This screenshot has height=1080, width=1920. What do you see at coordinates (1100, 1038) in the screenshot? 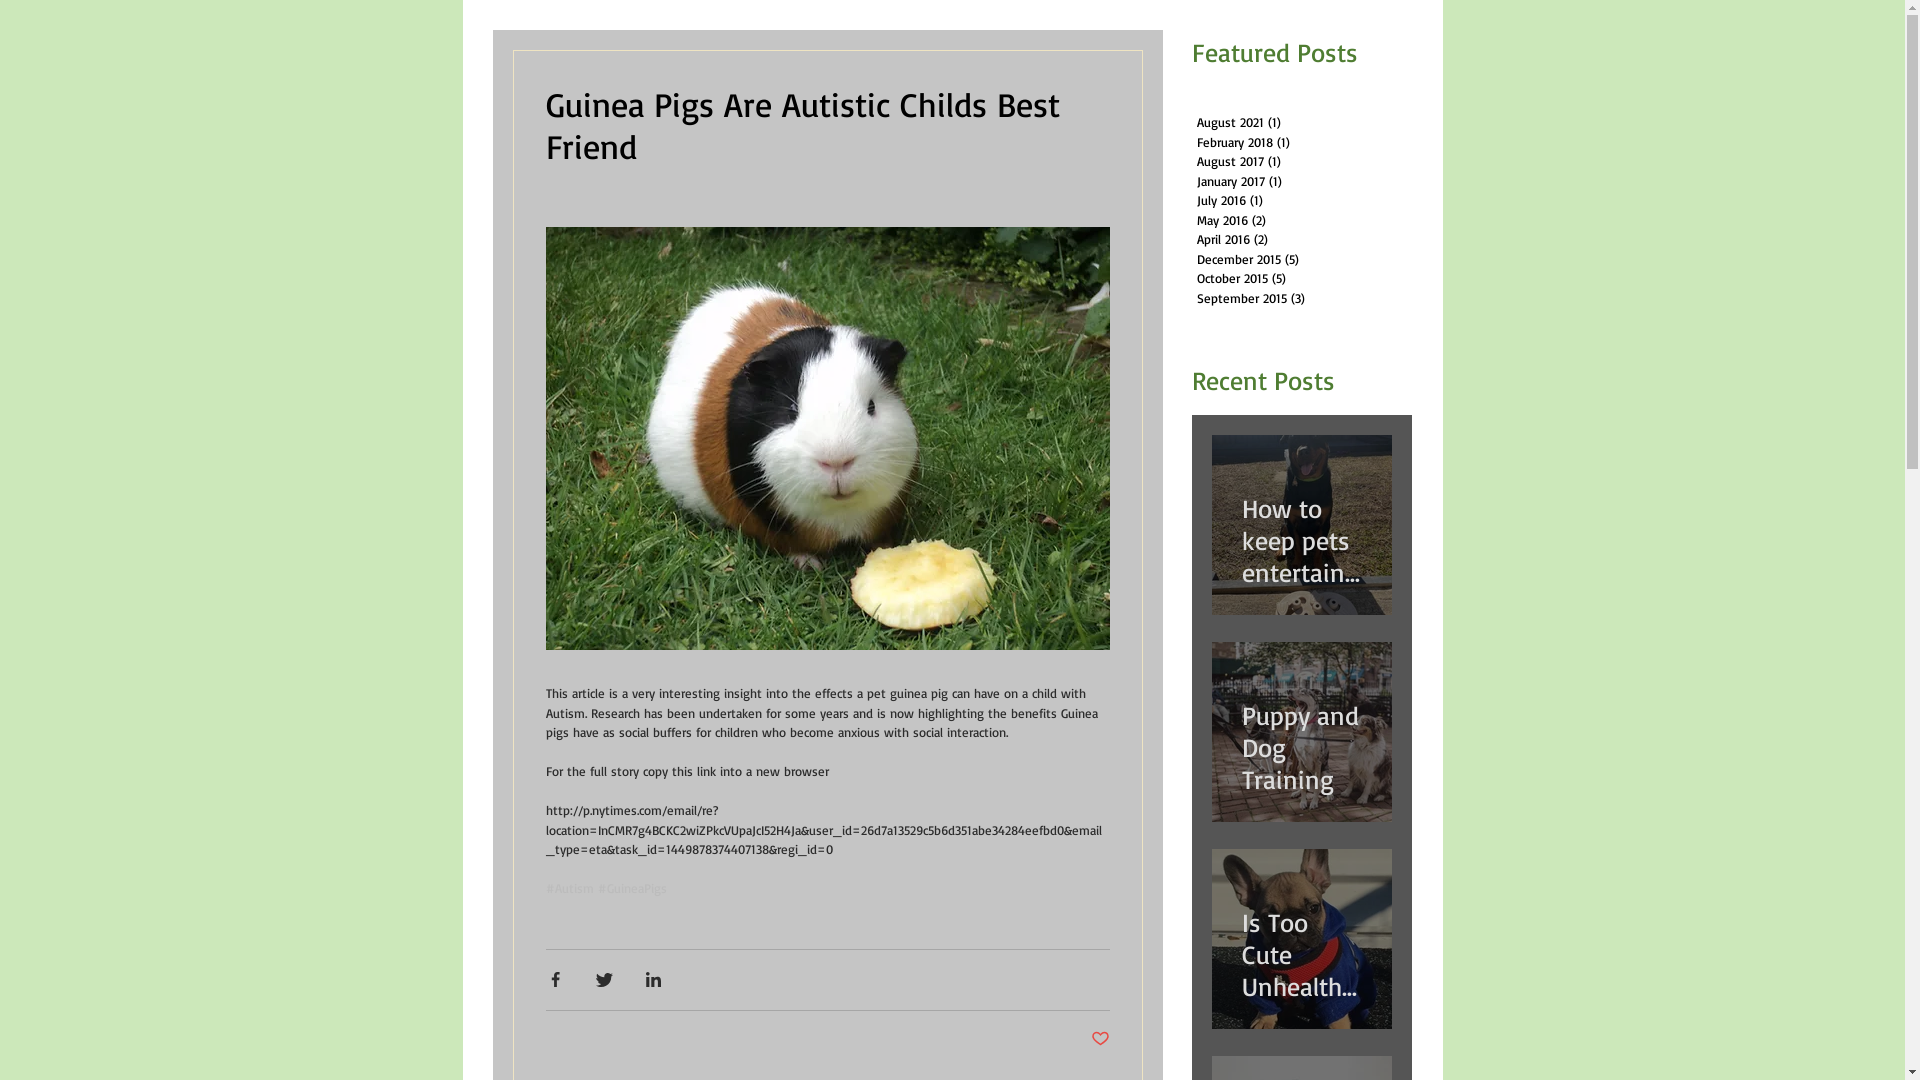
I see `Post not marked as liked` at bounding box center [1100, 1038].